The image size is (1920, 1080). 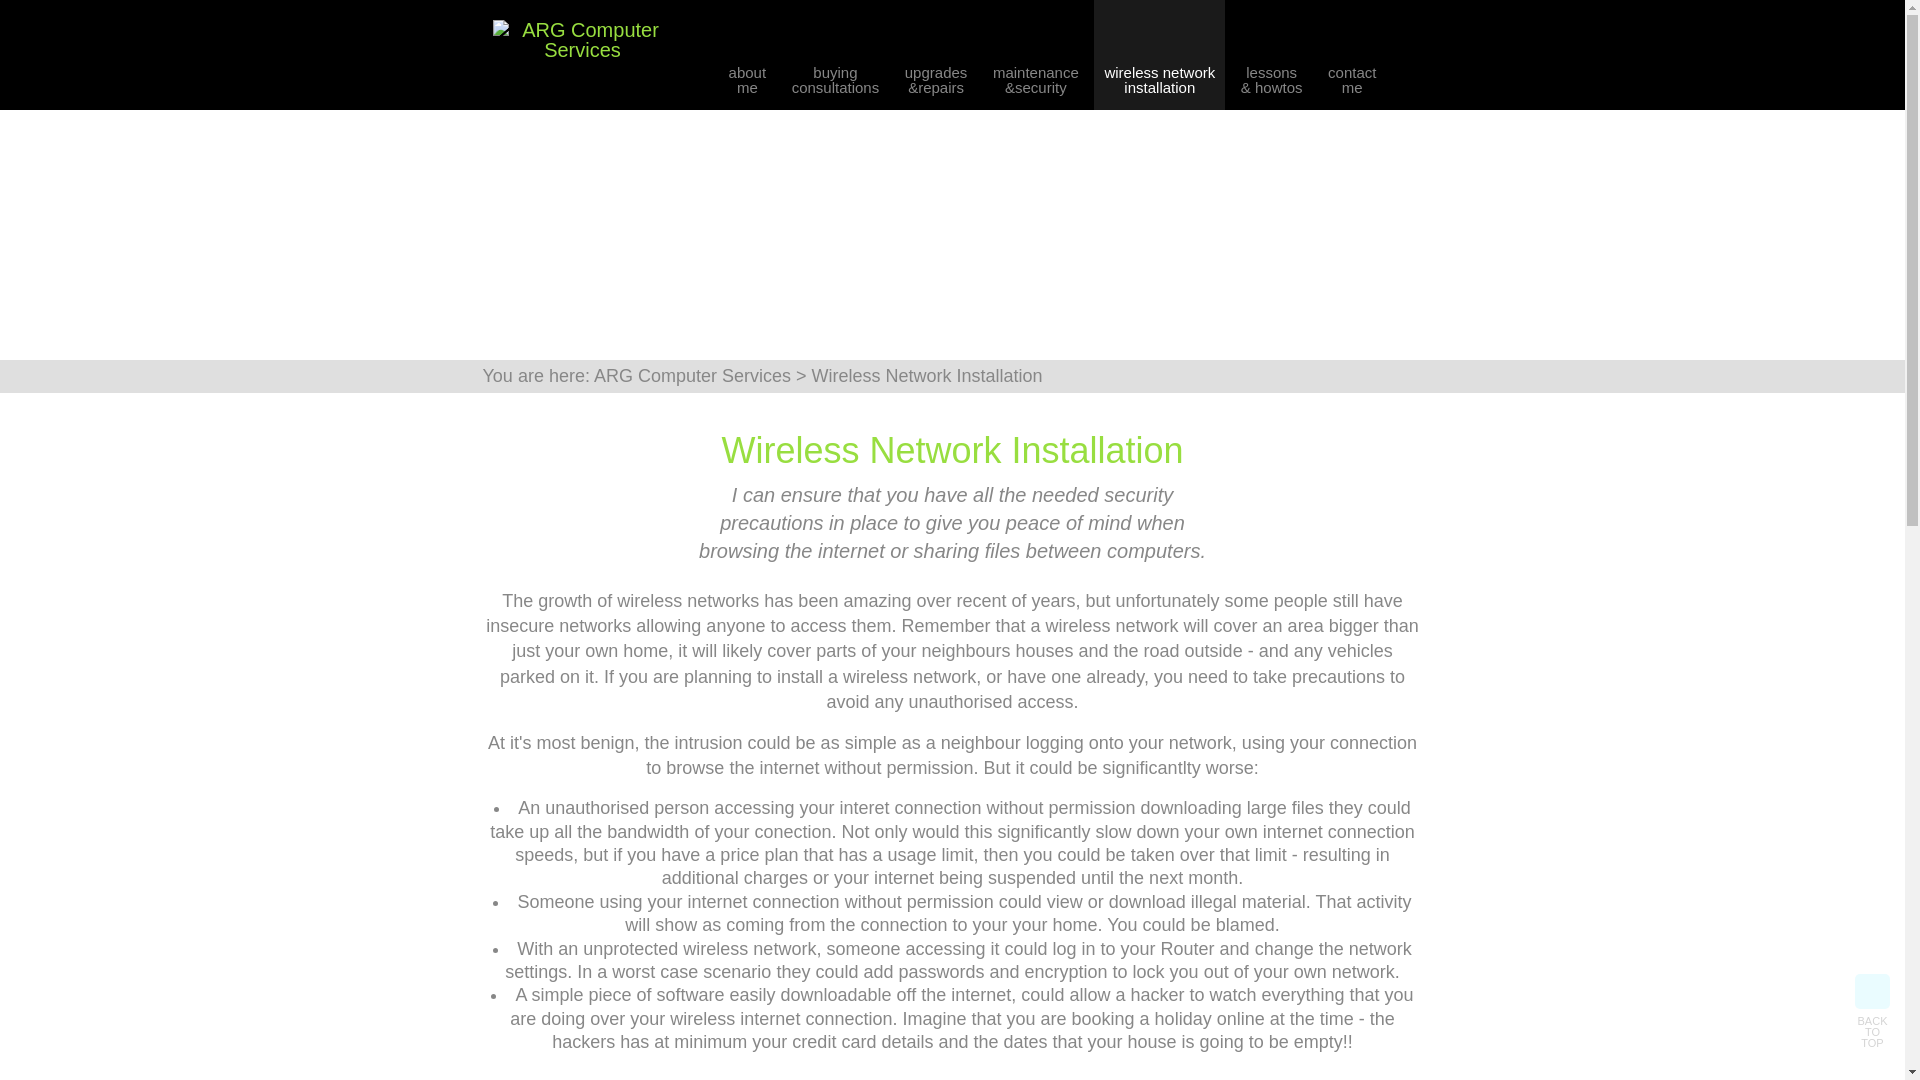 What do you see at coordinates (1352, 62) in the screenshot?
I see `View Wireless Network Installation` at bounding box center [1352, 62].